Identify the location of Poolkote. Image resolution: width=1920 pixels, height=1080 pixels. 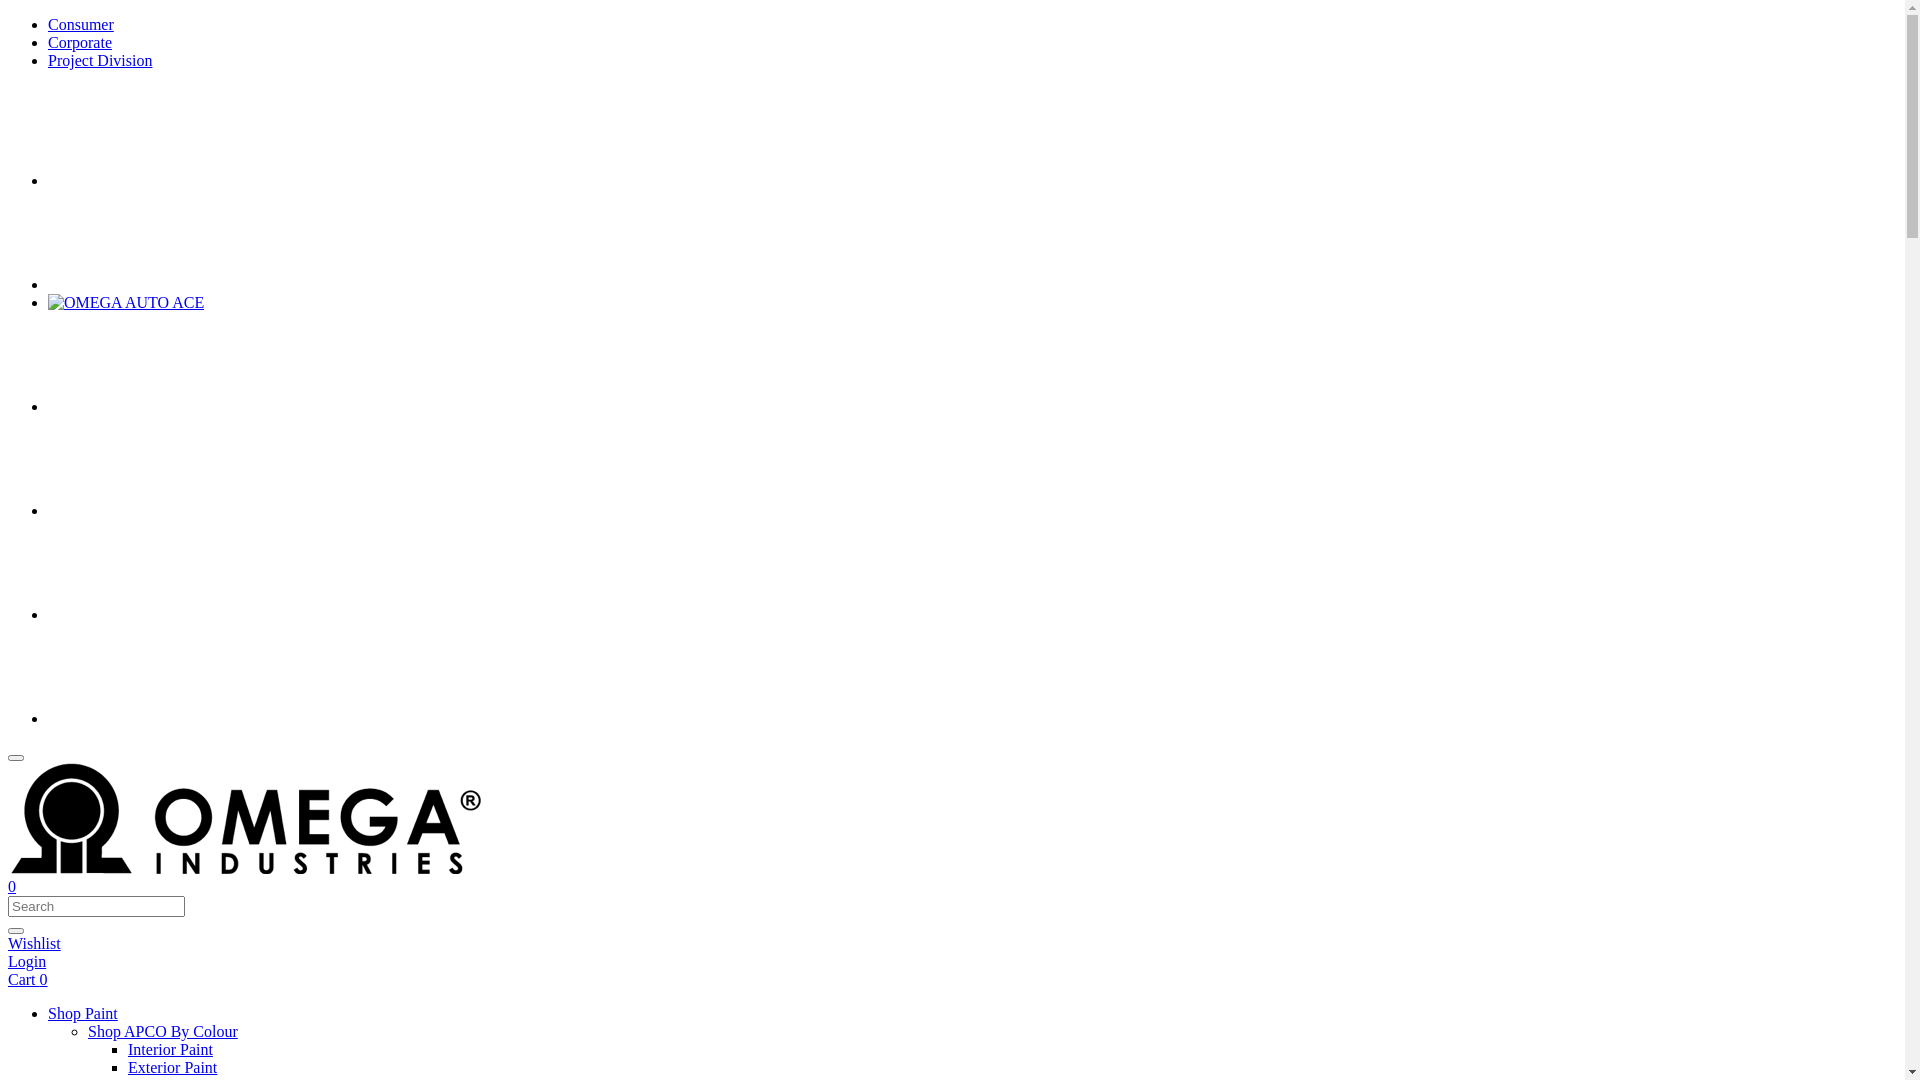
(163, 510).